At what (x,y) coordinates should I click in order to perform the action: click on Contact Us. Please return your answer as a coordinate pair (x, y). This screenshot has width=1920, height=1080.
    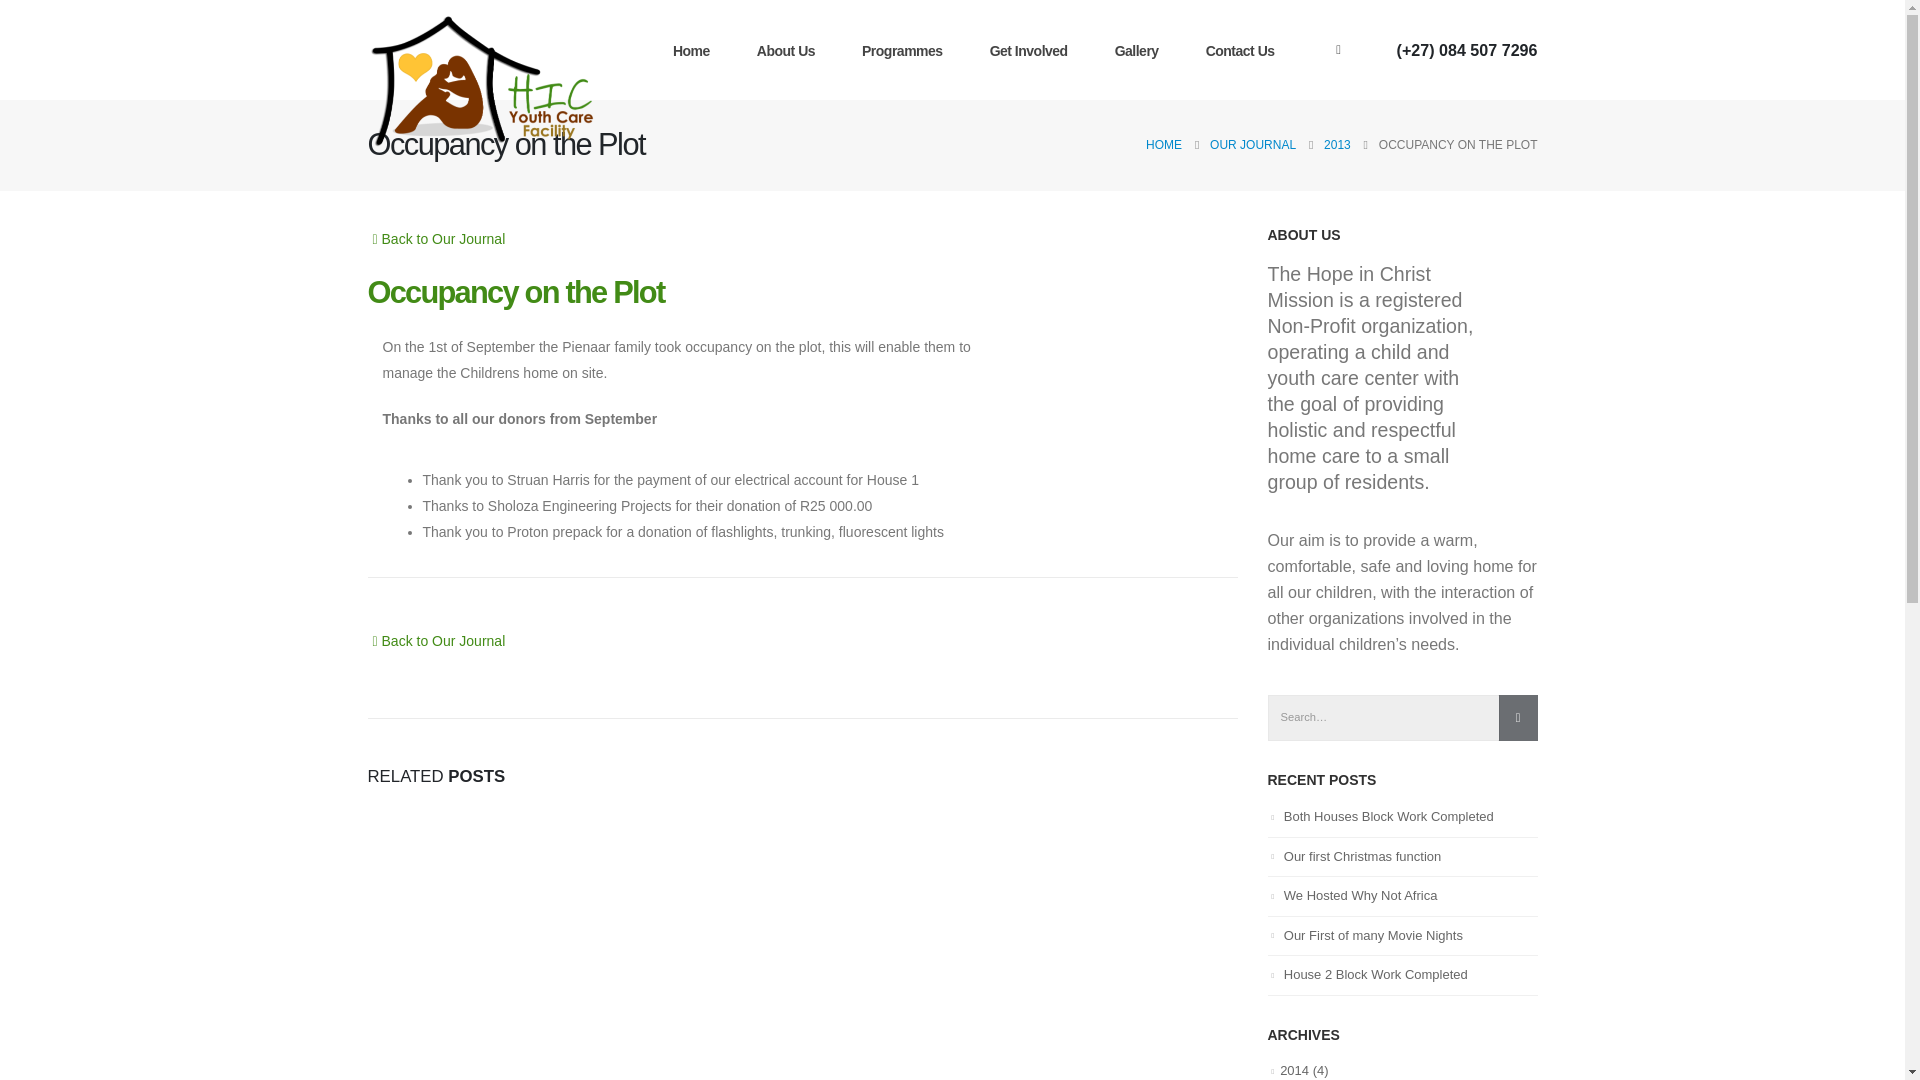
    Looking at the image, I should click on (1248, 49).